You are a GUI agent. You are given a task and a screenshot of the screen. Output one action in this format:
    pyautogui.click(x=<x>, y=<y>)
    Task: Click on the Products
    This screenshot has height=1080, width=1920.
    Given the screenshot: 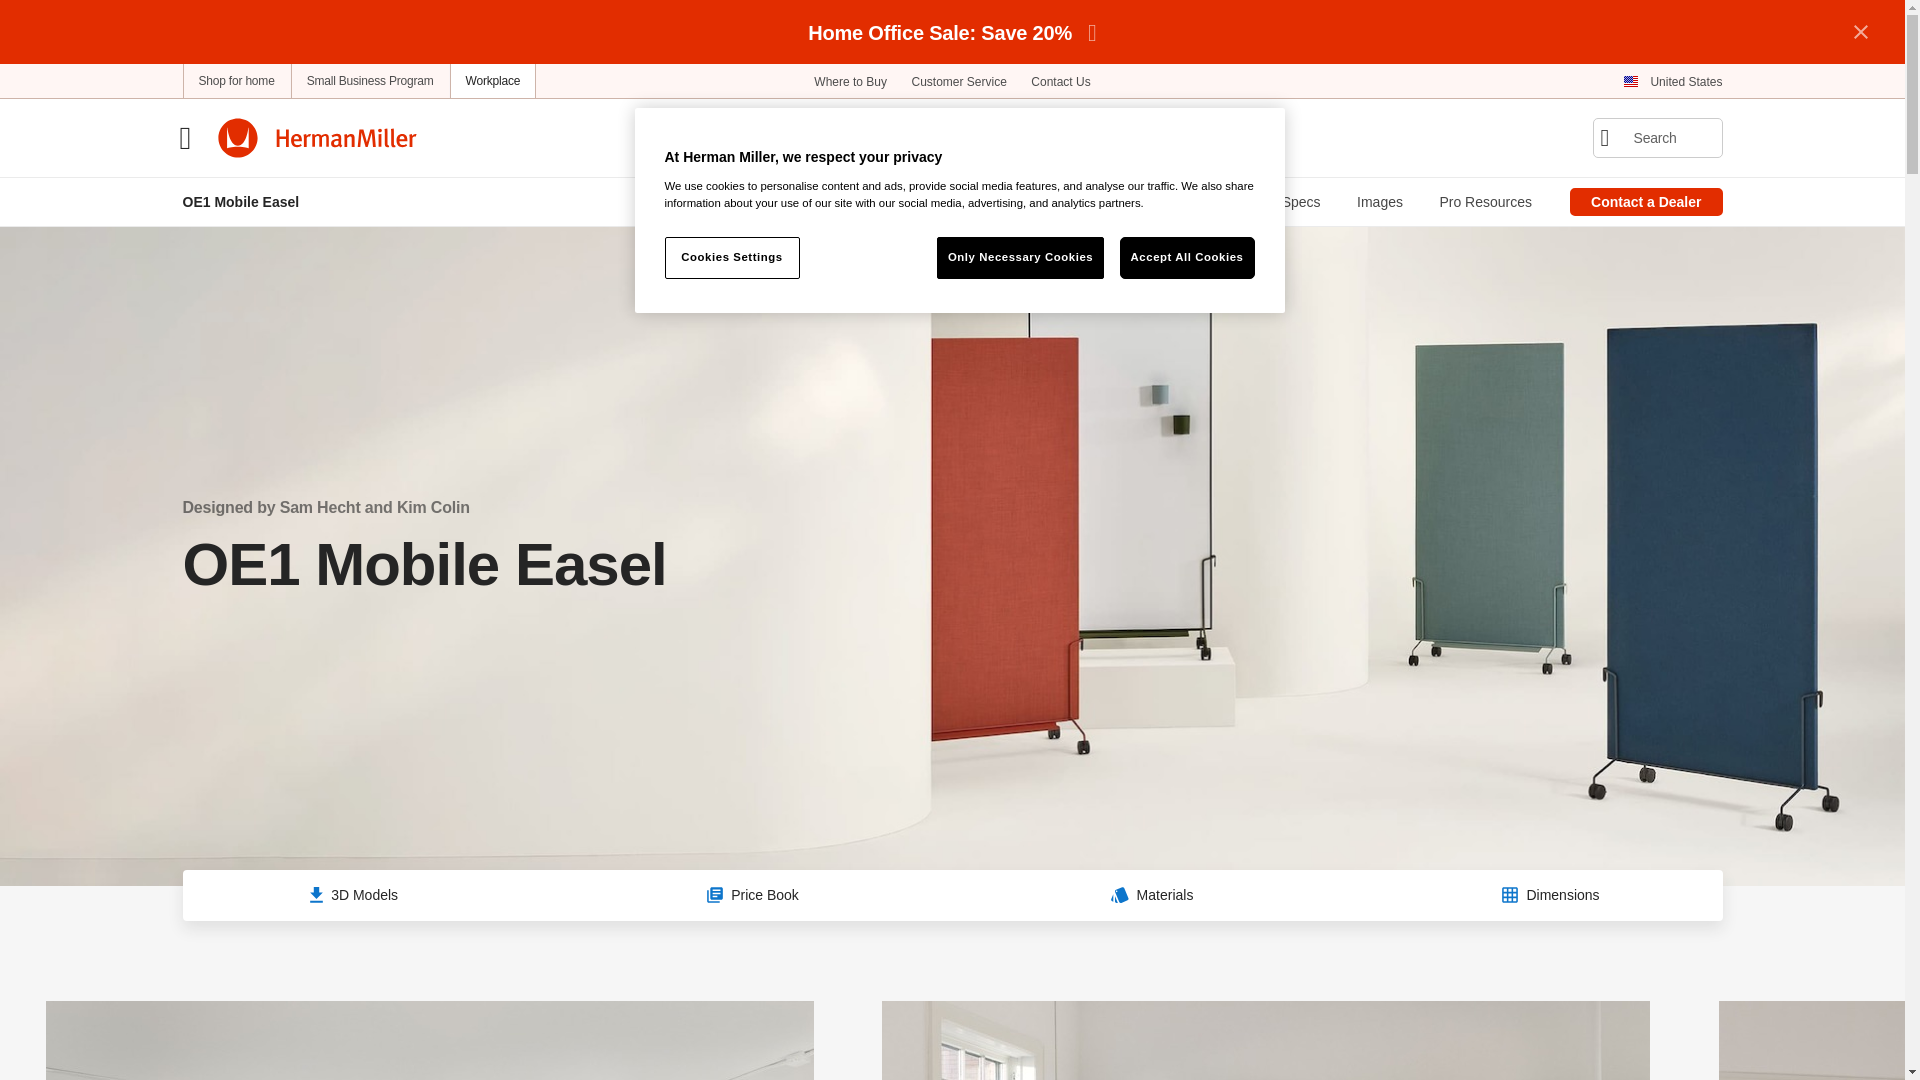 What is the action you would take?
    pyautogui.click(x=733, y=136)
    